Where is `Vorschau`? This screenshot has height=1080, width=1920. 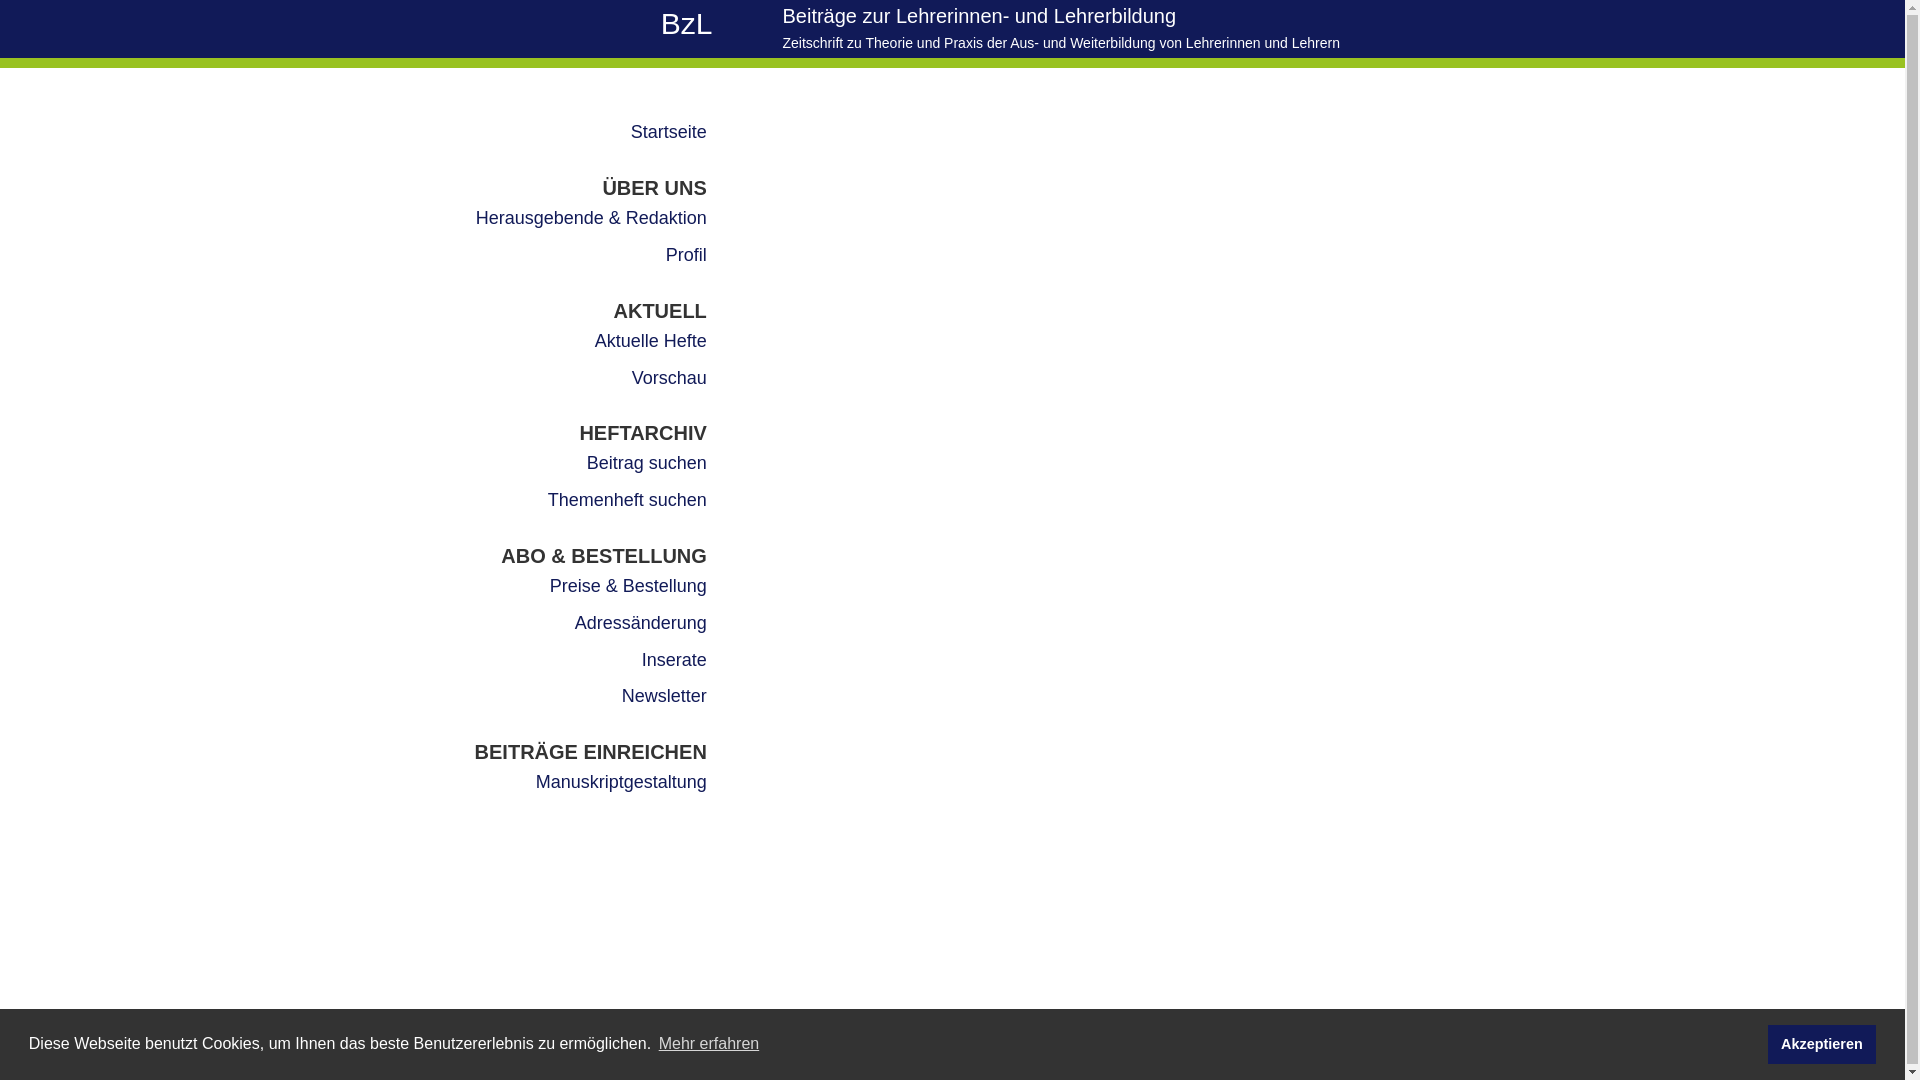
Vorschau is located at coordinates (670, 378).